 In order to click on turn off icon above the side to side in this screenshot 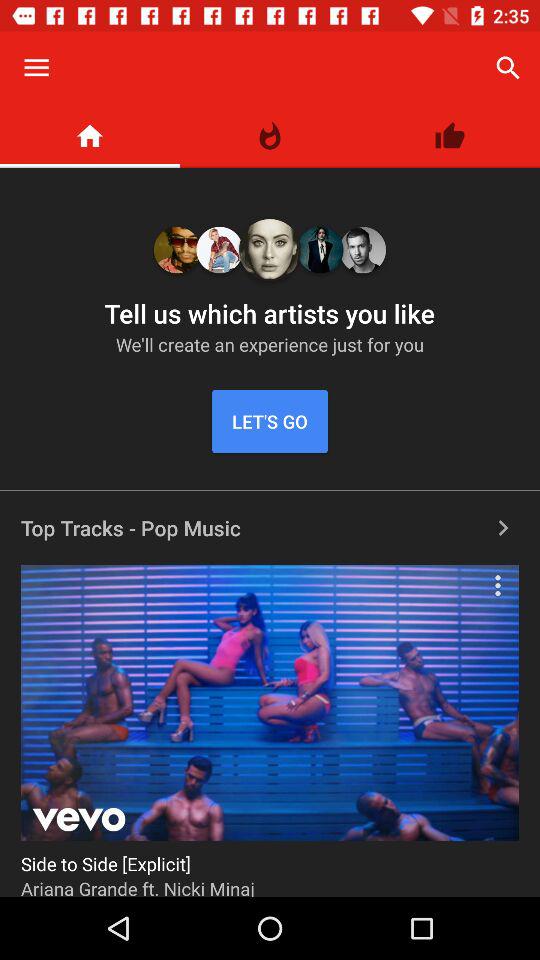, I will do `click(498, 585)`.